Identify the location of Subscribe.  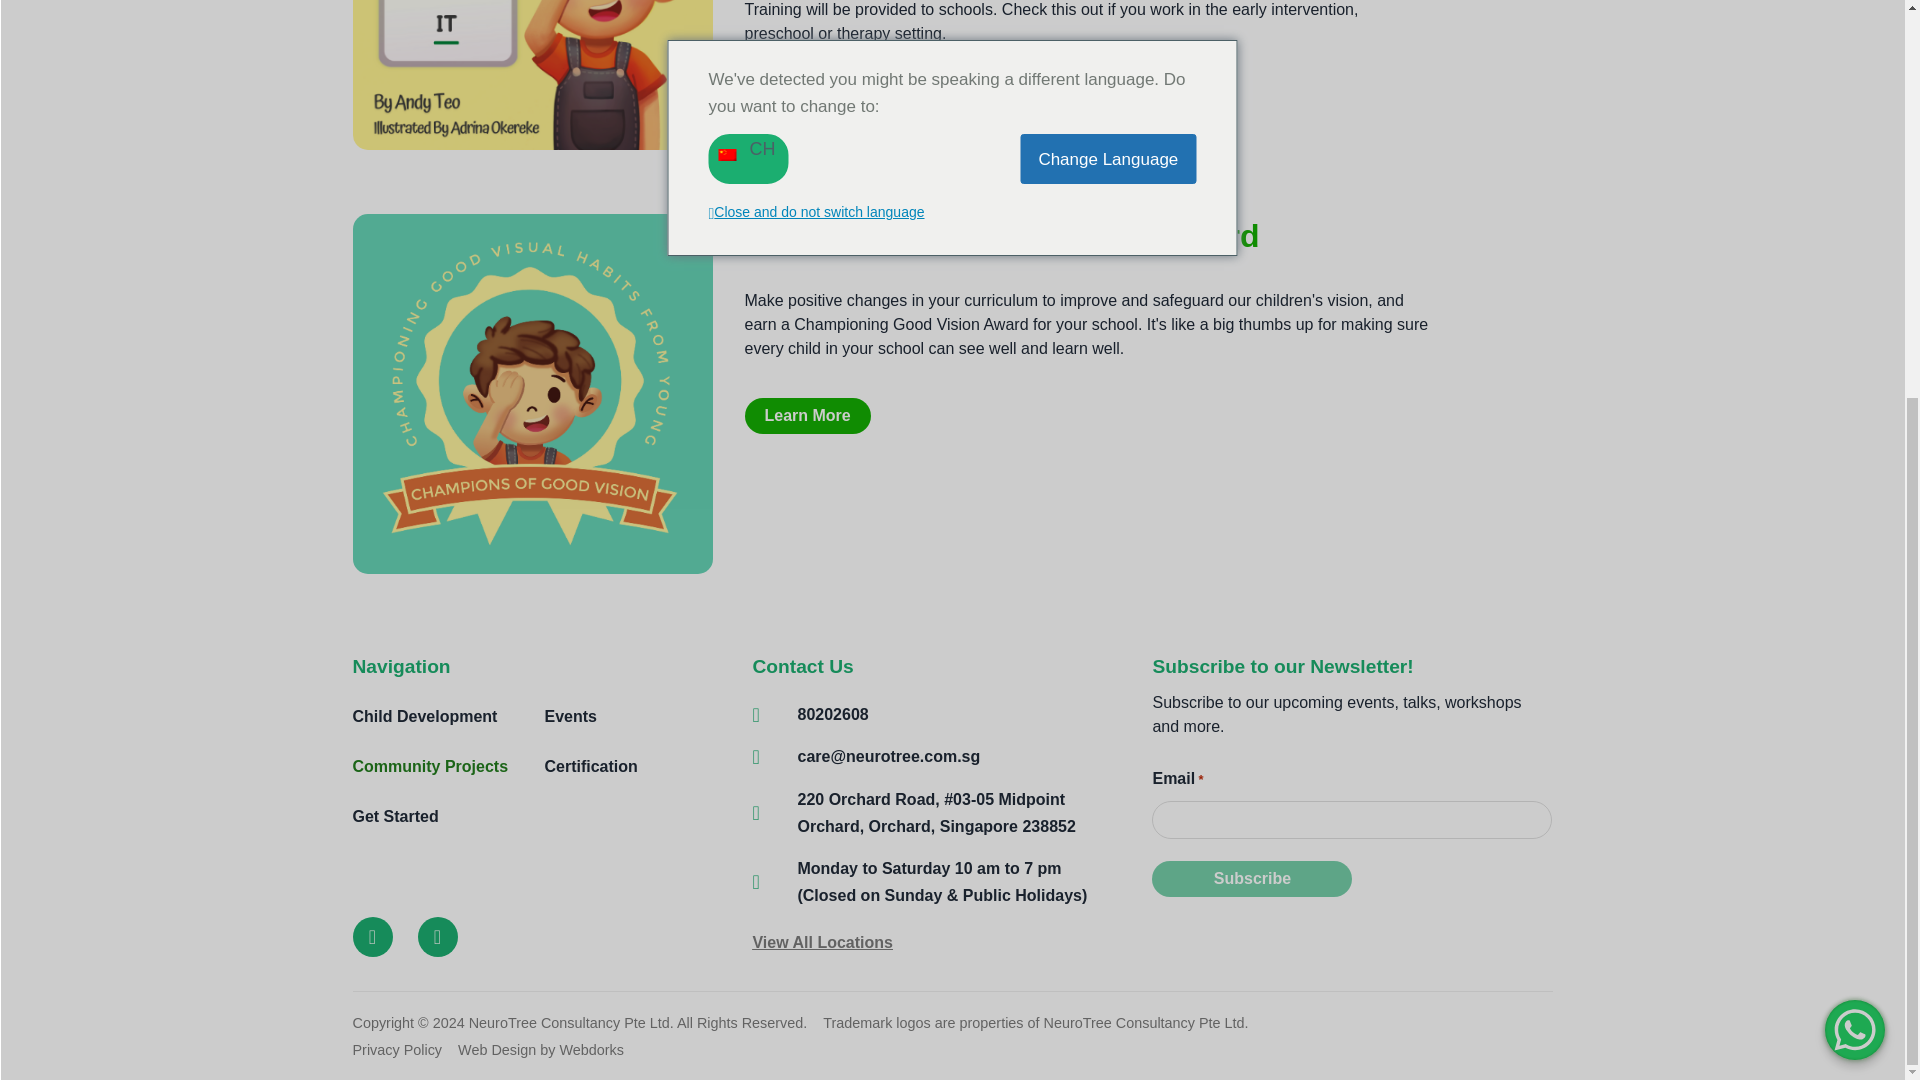
(1252, 878).